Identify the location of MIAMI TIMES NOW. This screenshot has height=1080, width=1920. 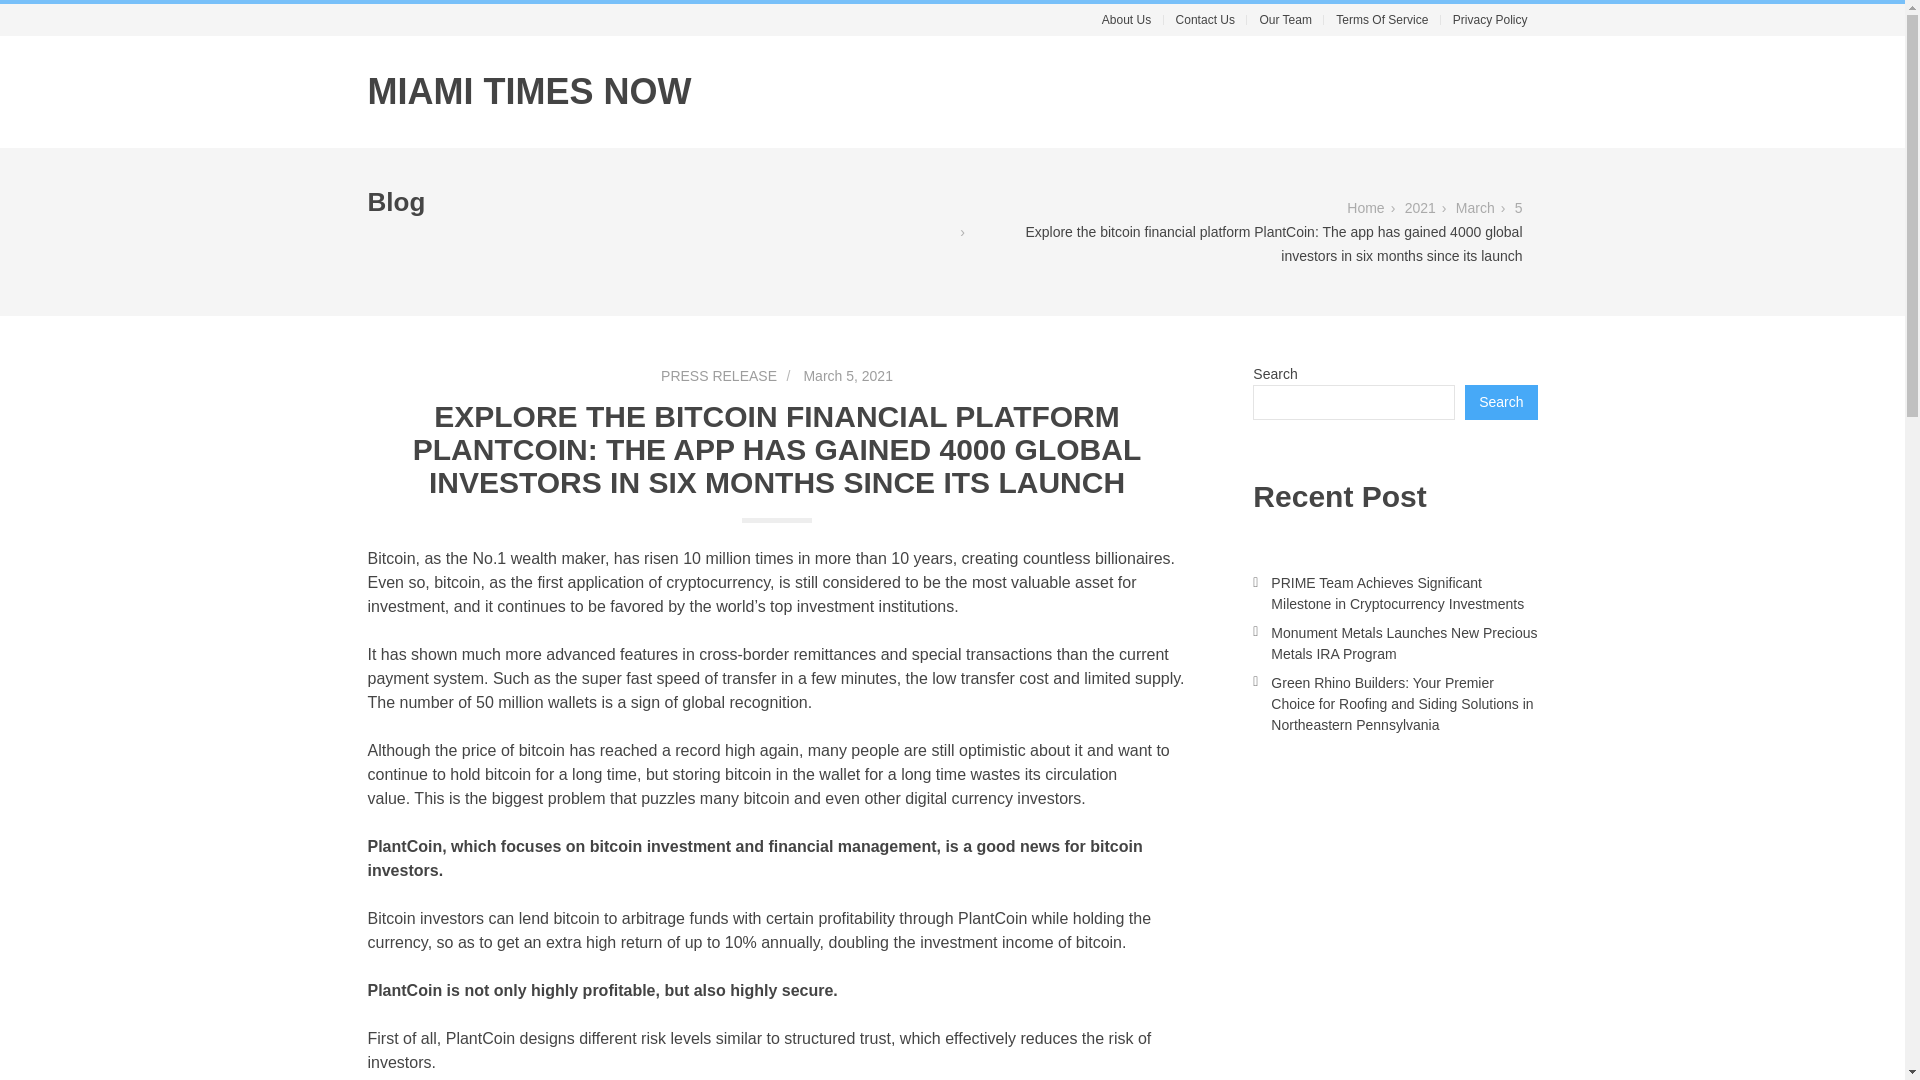
(530, 92).